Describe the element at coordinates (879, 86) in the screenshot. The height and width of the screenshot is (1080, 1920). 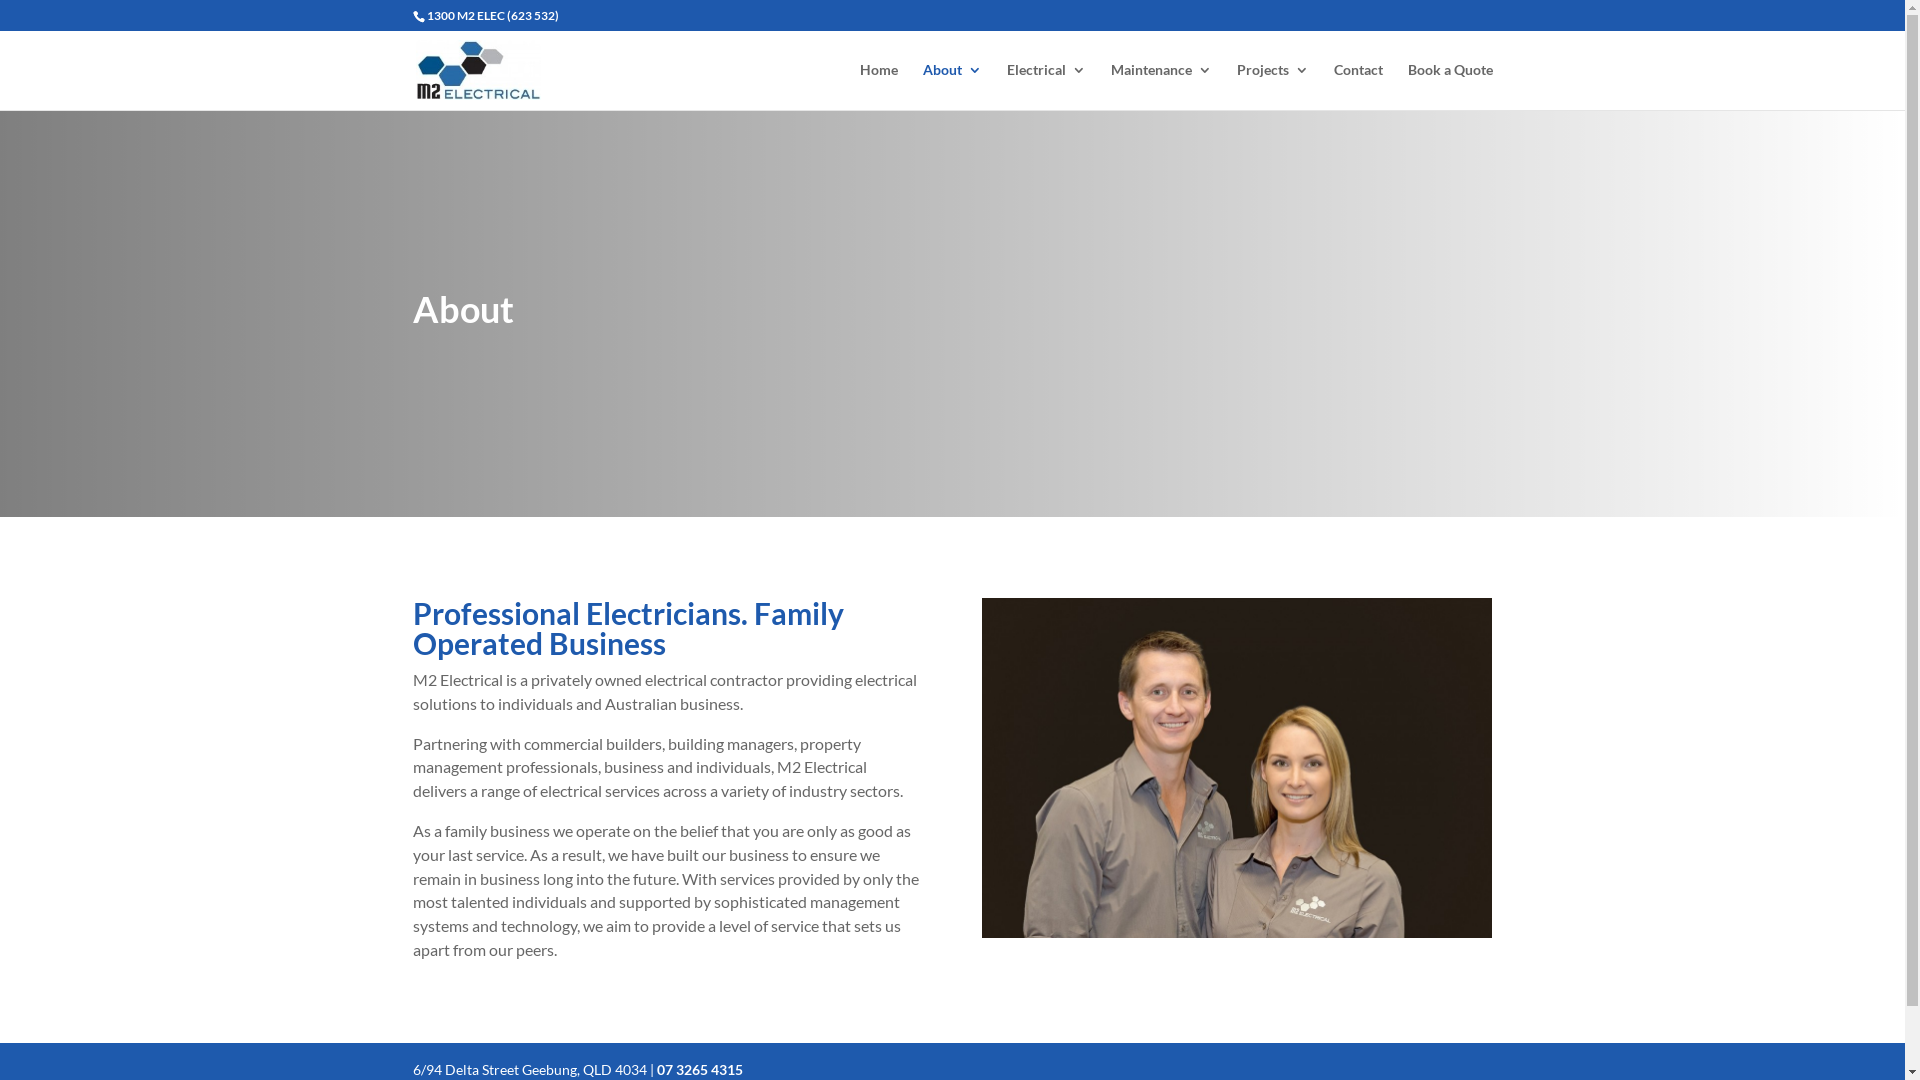
I see `Home` at that location.